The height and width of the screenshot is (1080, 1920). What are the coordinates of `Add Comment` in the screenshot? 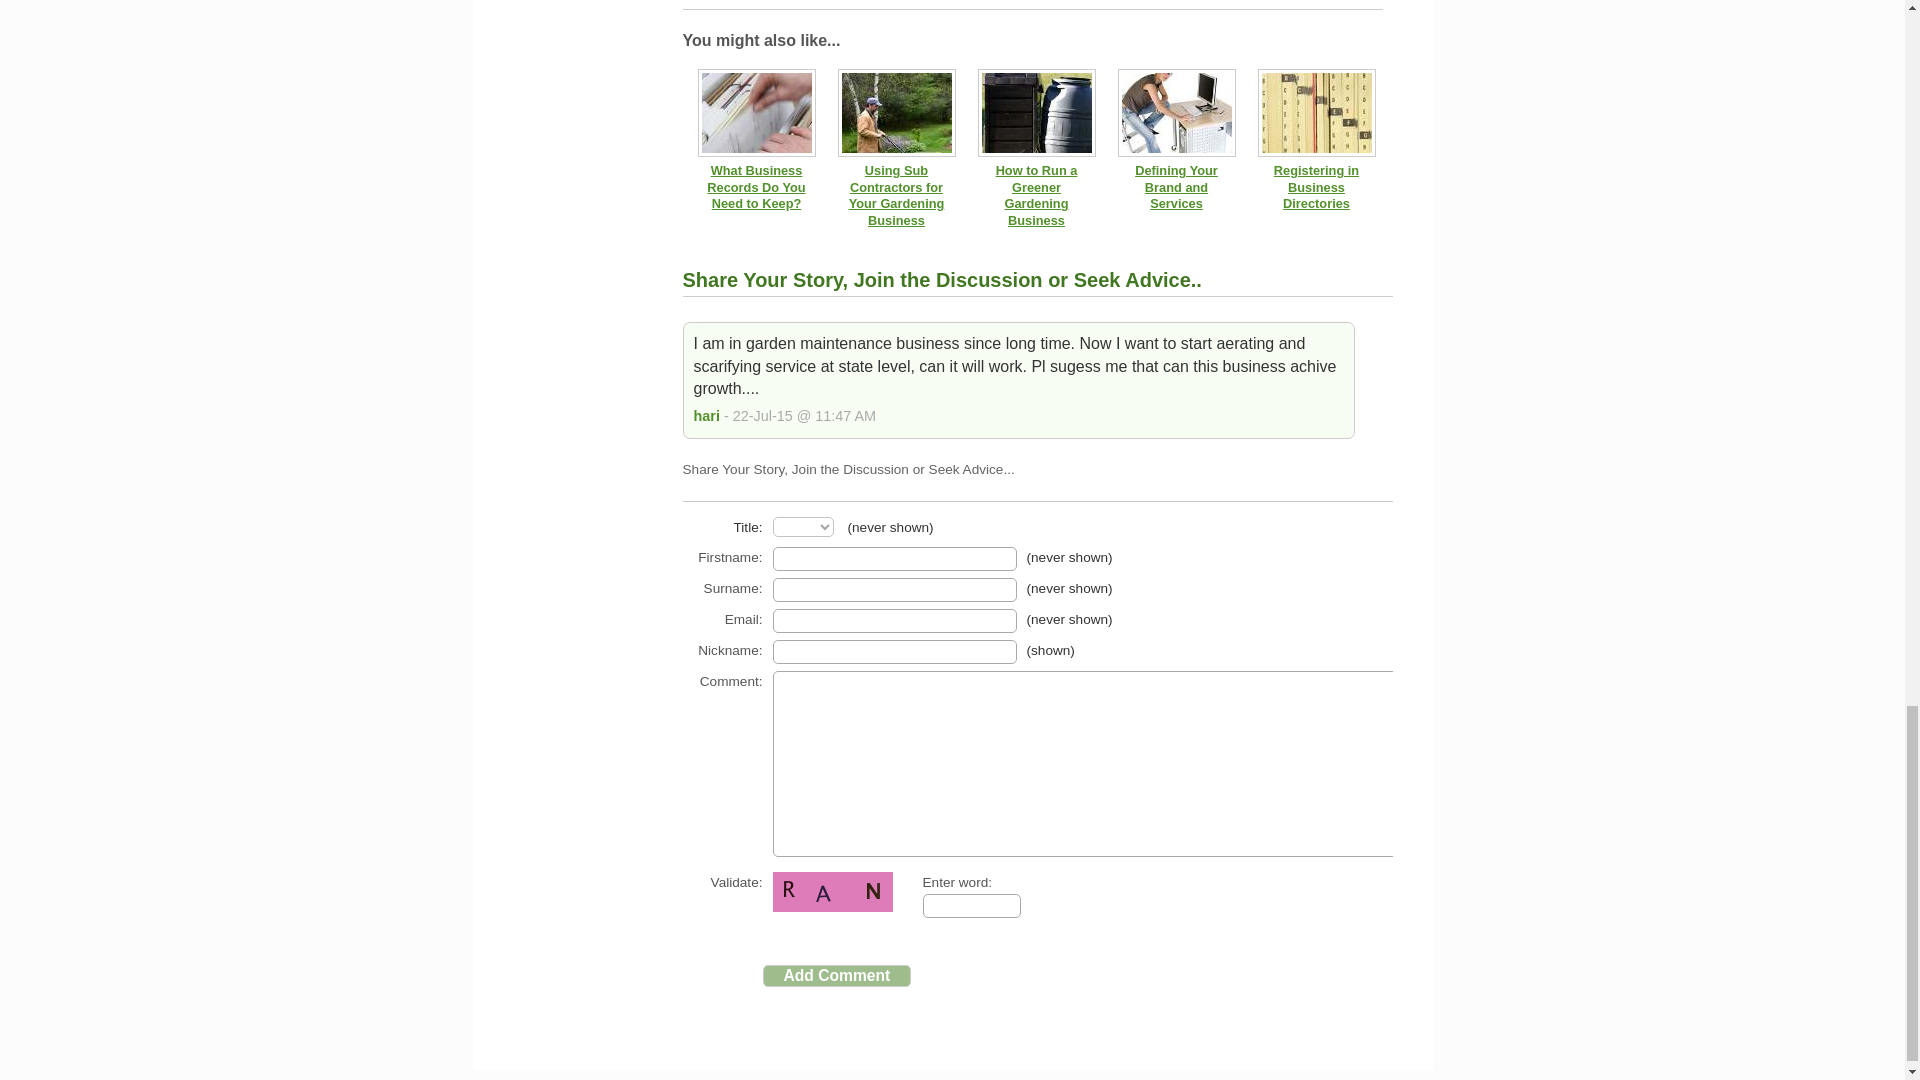 It's located at (836, 976).